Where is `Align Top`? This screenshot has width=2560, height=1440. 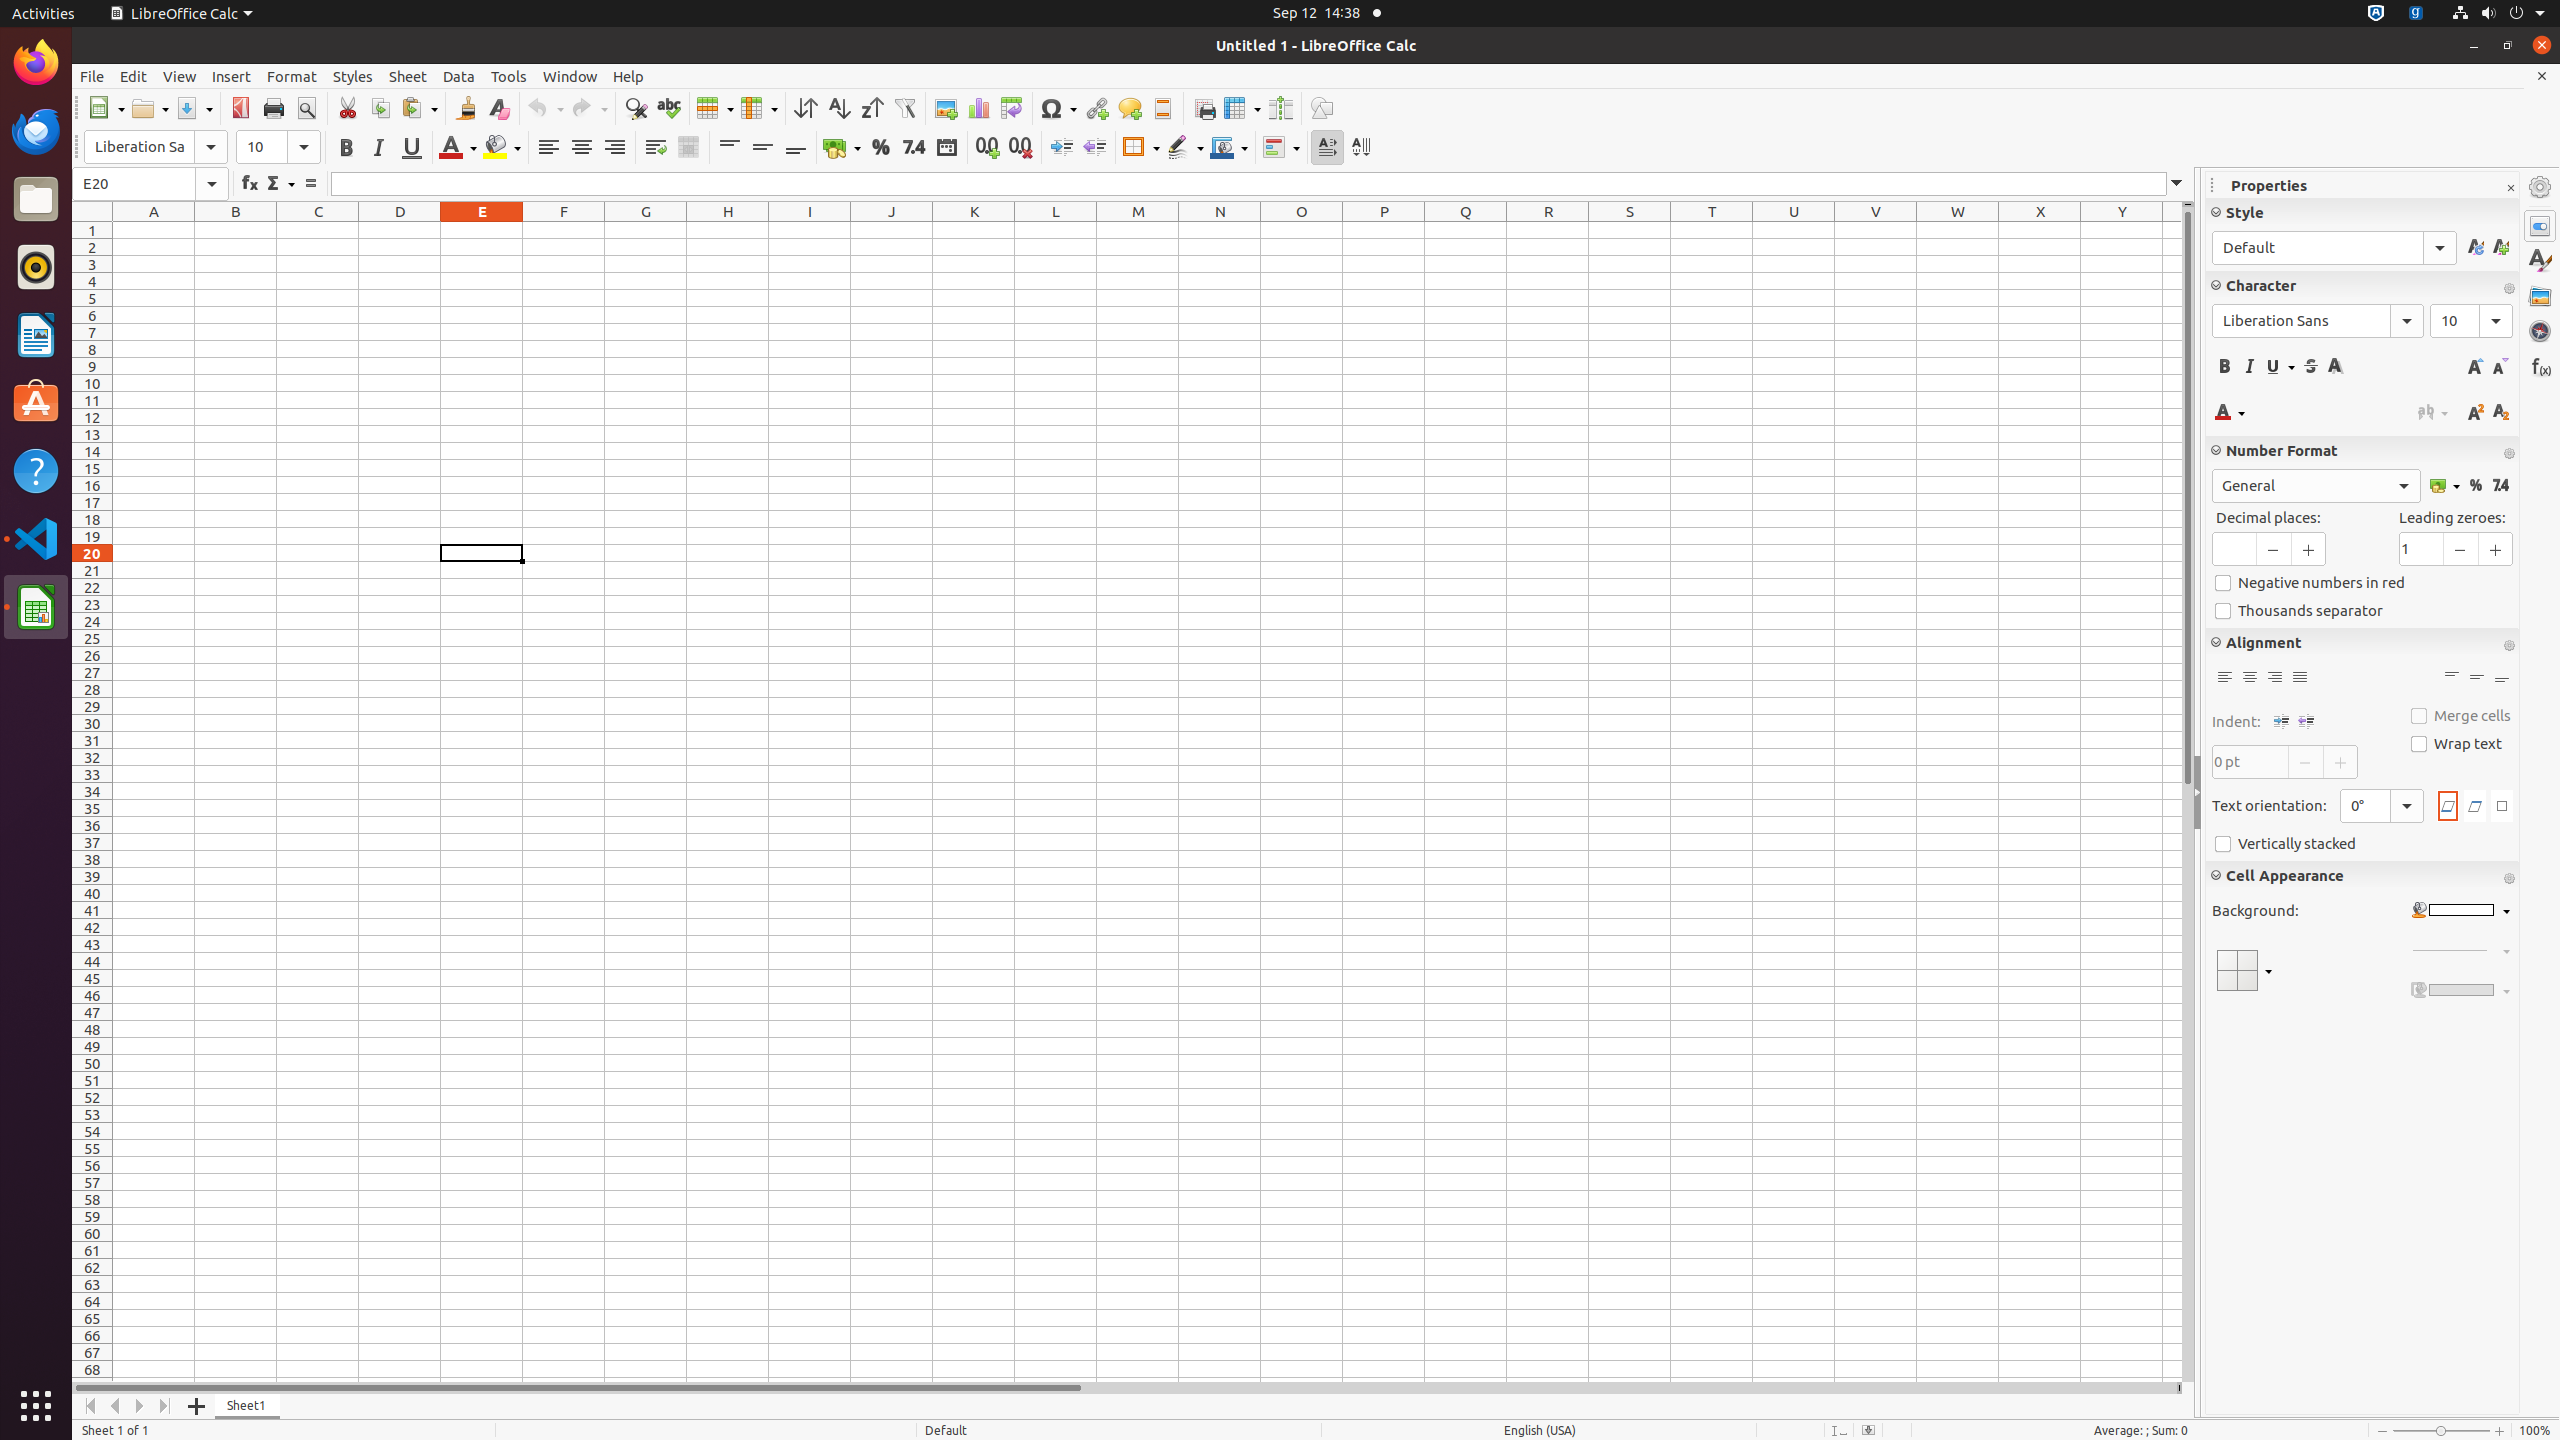 Align Top is located at coordinates (730, 148).